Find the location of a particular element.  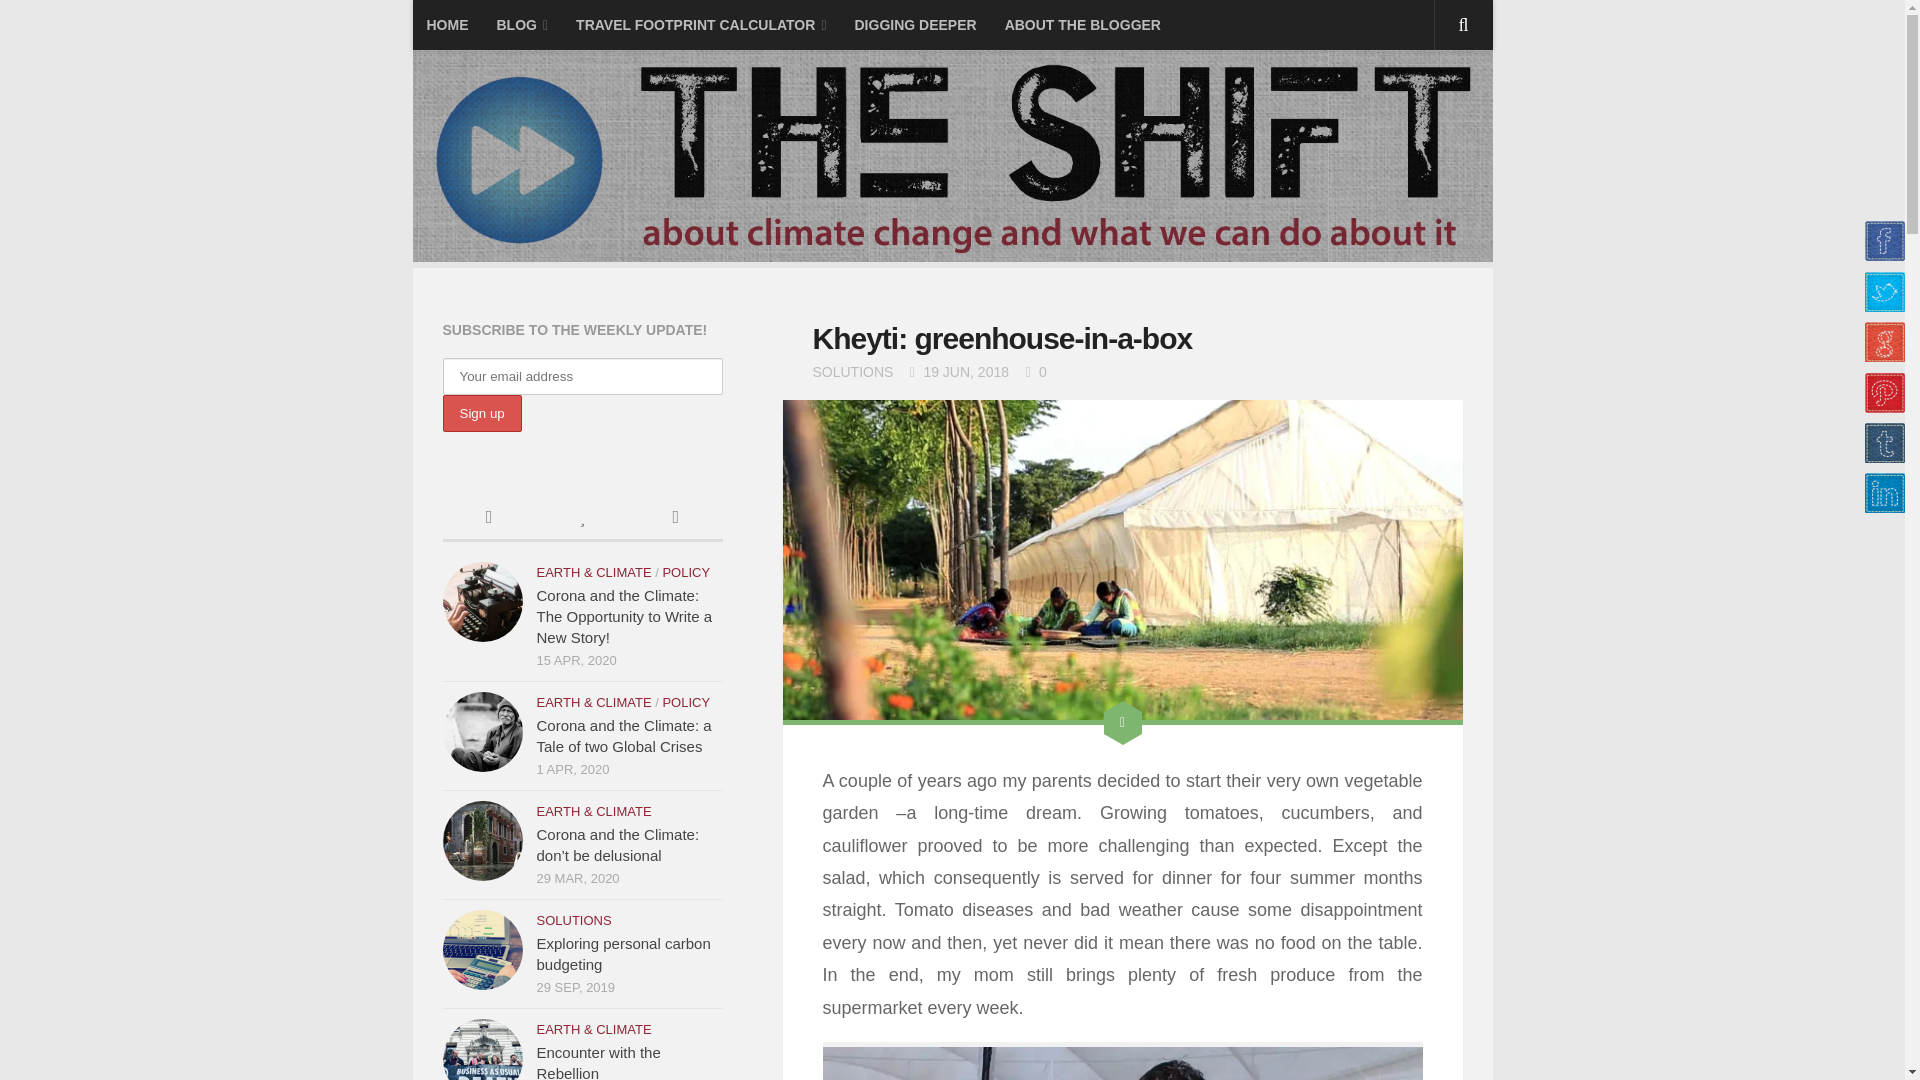

Tags is located at coordinates (675, 519).